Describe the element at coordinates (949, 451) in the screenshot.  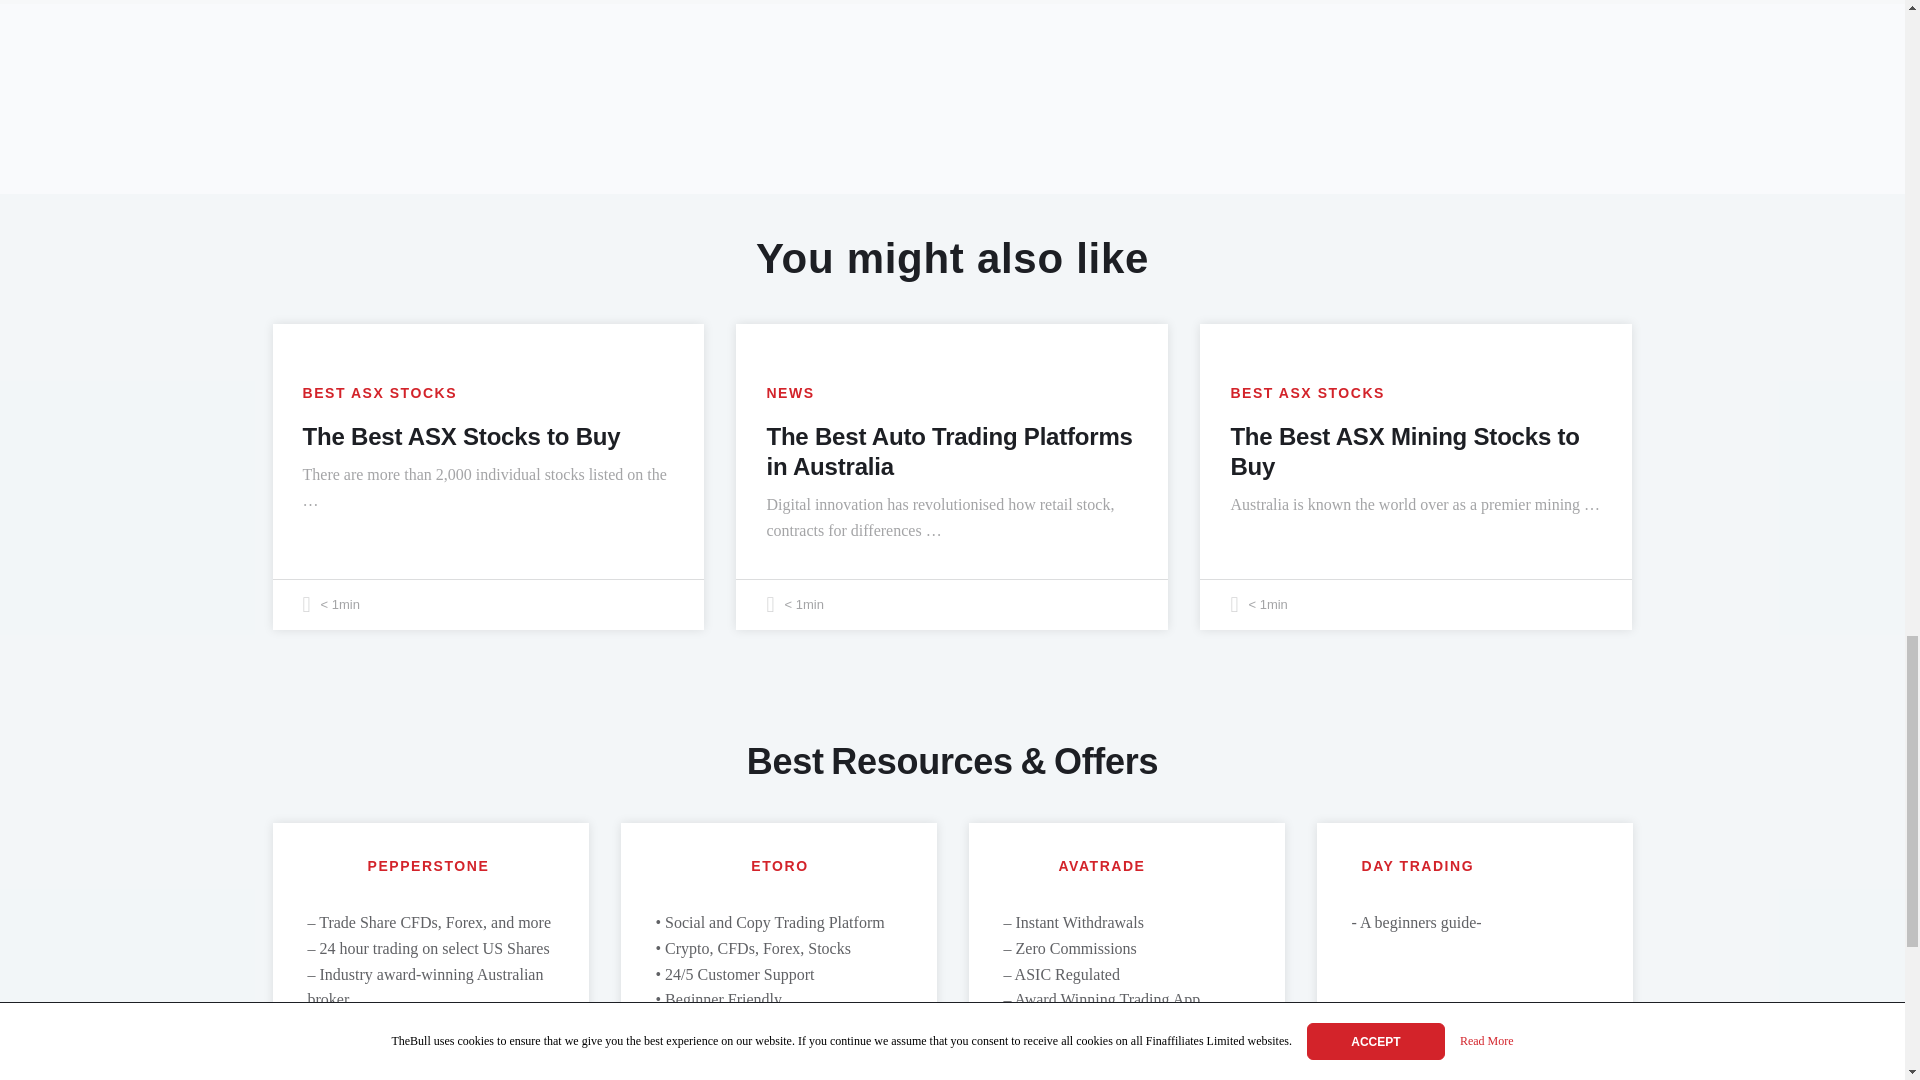
I see `The Best Auto Trading Platforms in Australia` at that location.